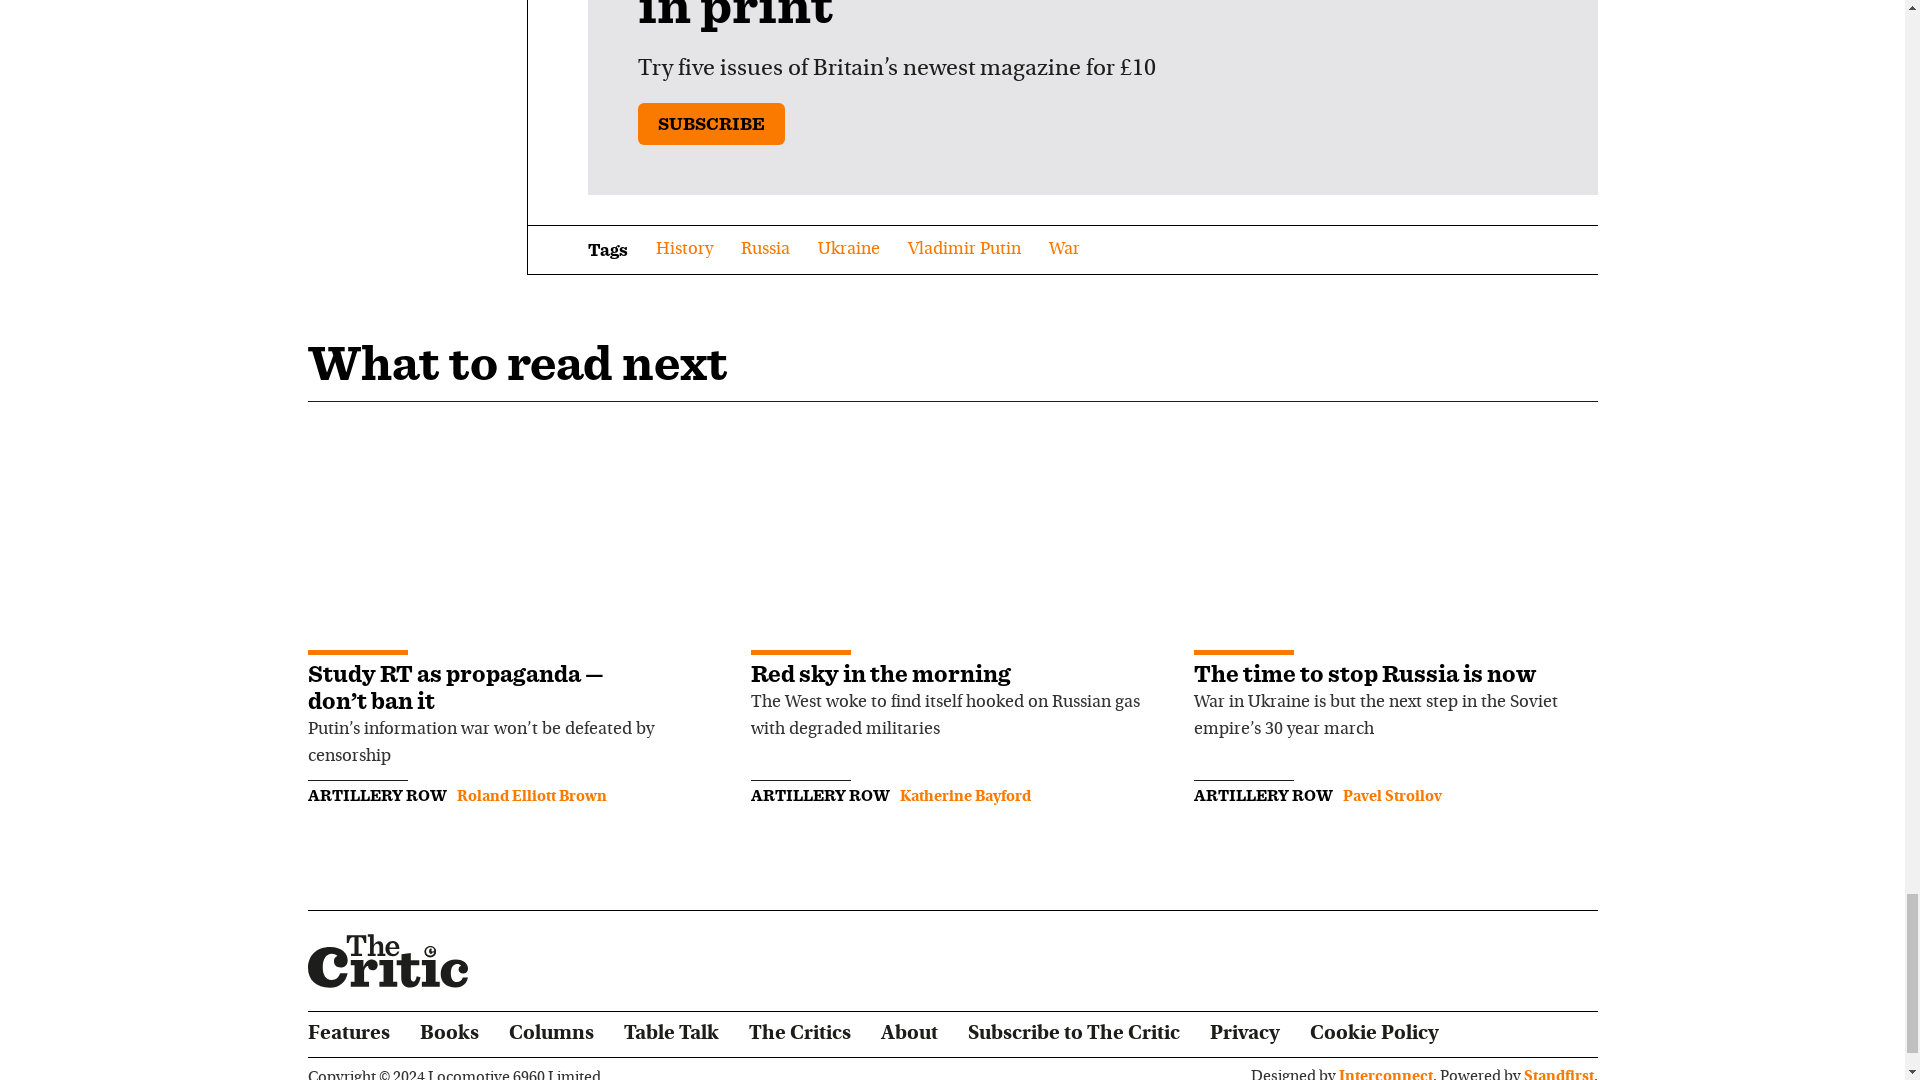 The image size is (1920, 1080). I want to click on Ukraine, so click(848, 250).